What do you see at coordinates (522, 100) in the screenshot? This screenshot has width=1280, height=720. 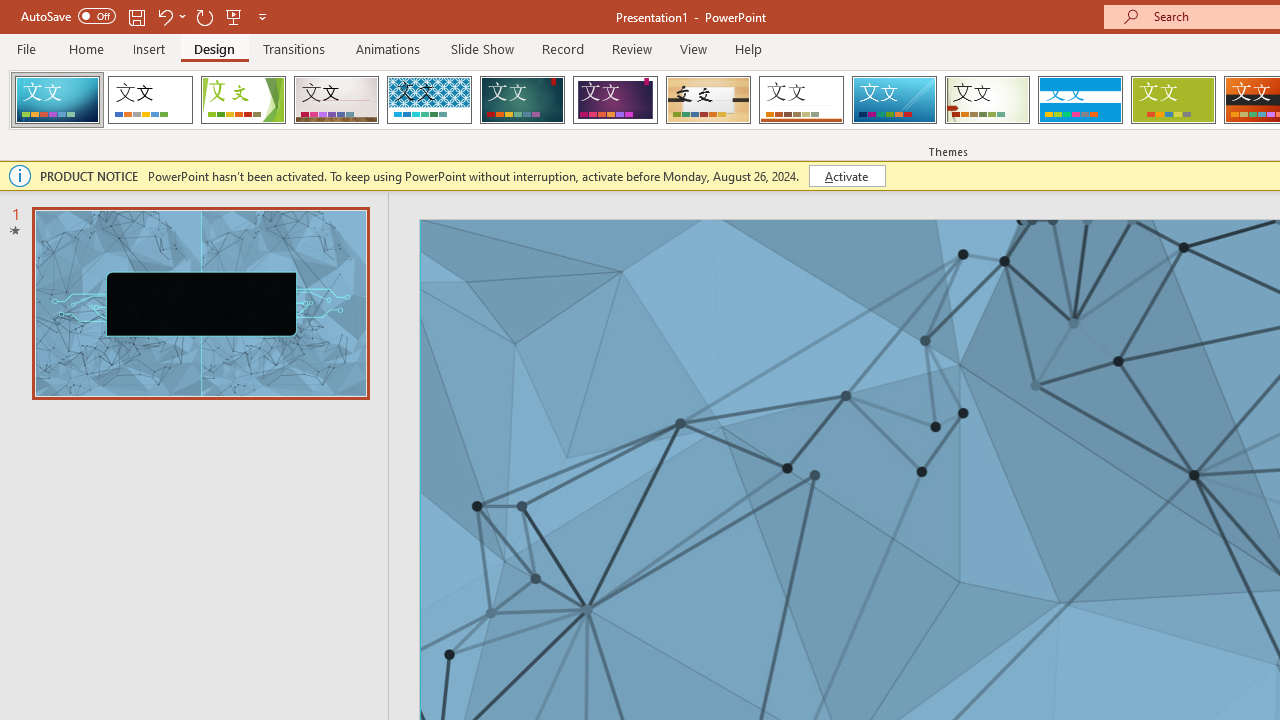 I see `Ion` at bounding box center [522, 100].